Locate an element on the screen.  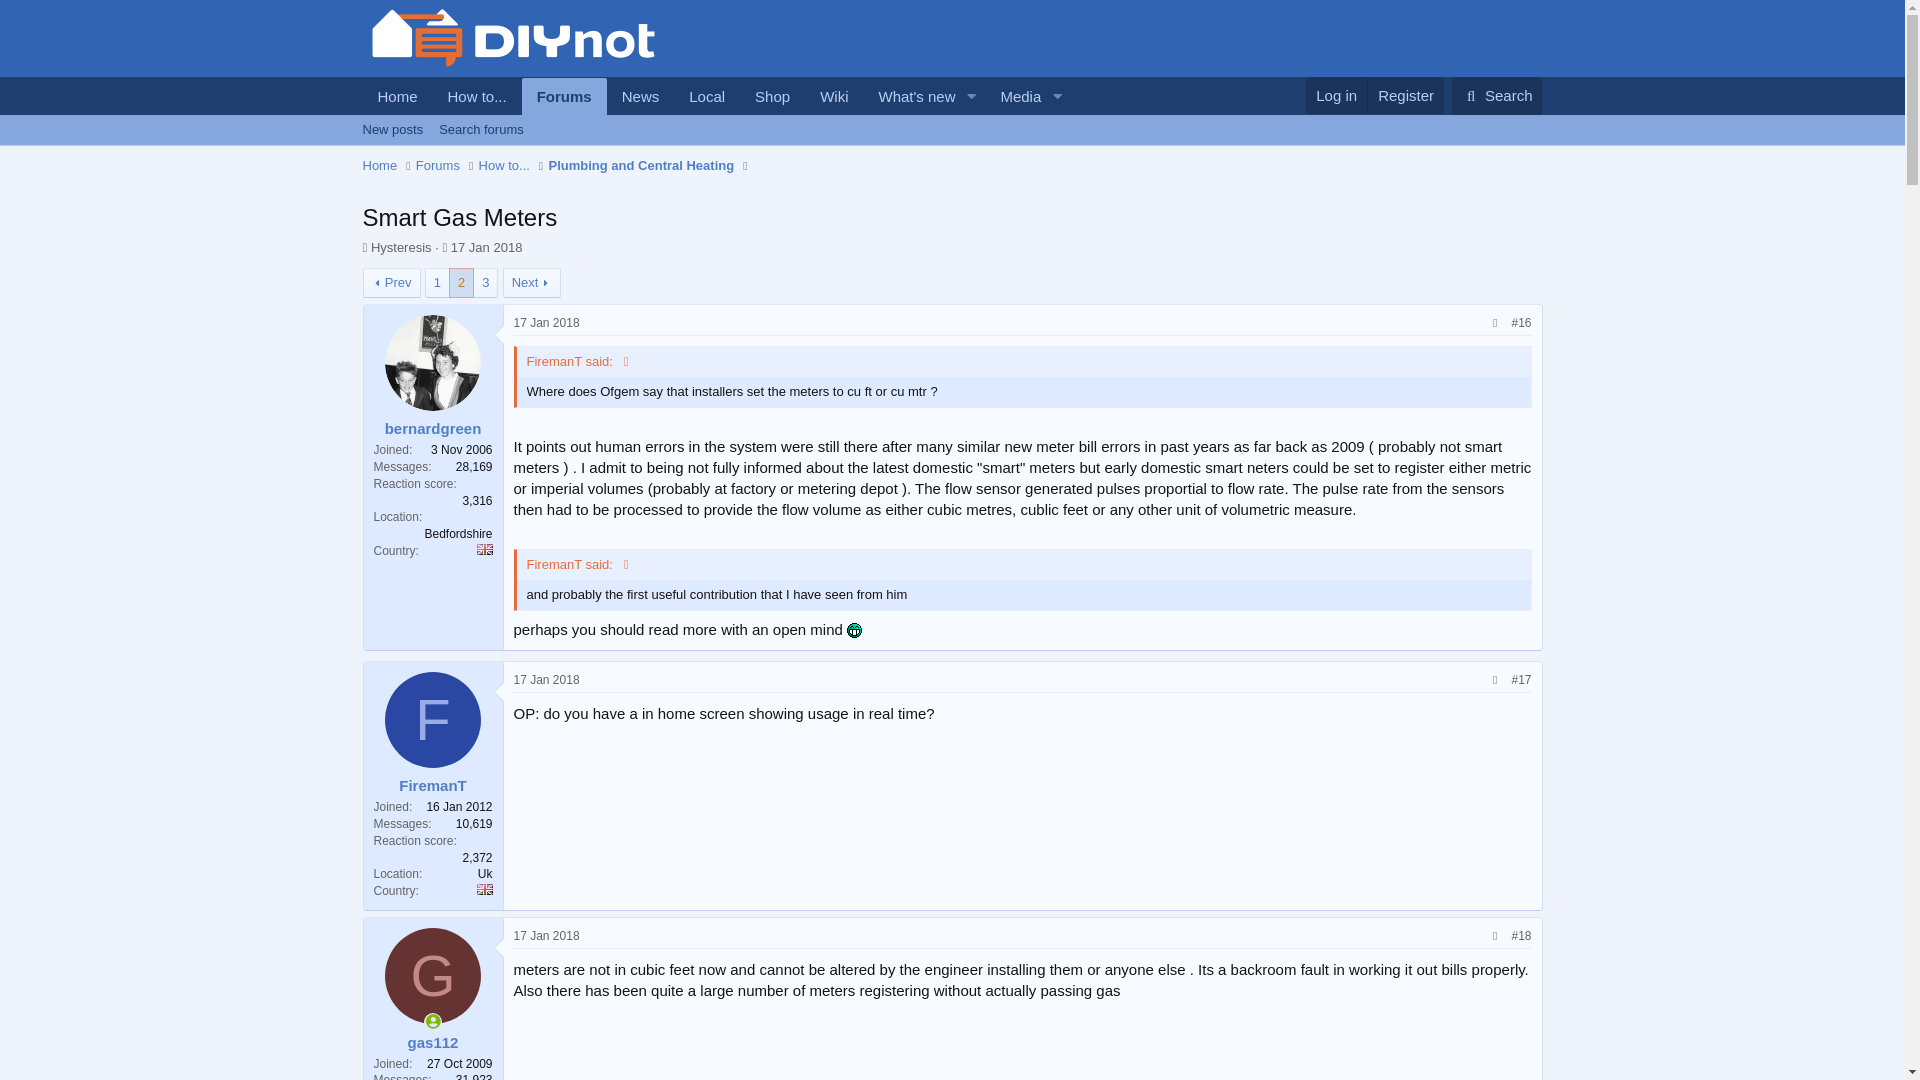
Log in is located at coordinates (951, 152).